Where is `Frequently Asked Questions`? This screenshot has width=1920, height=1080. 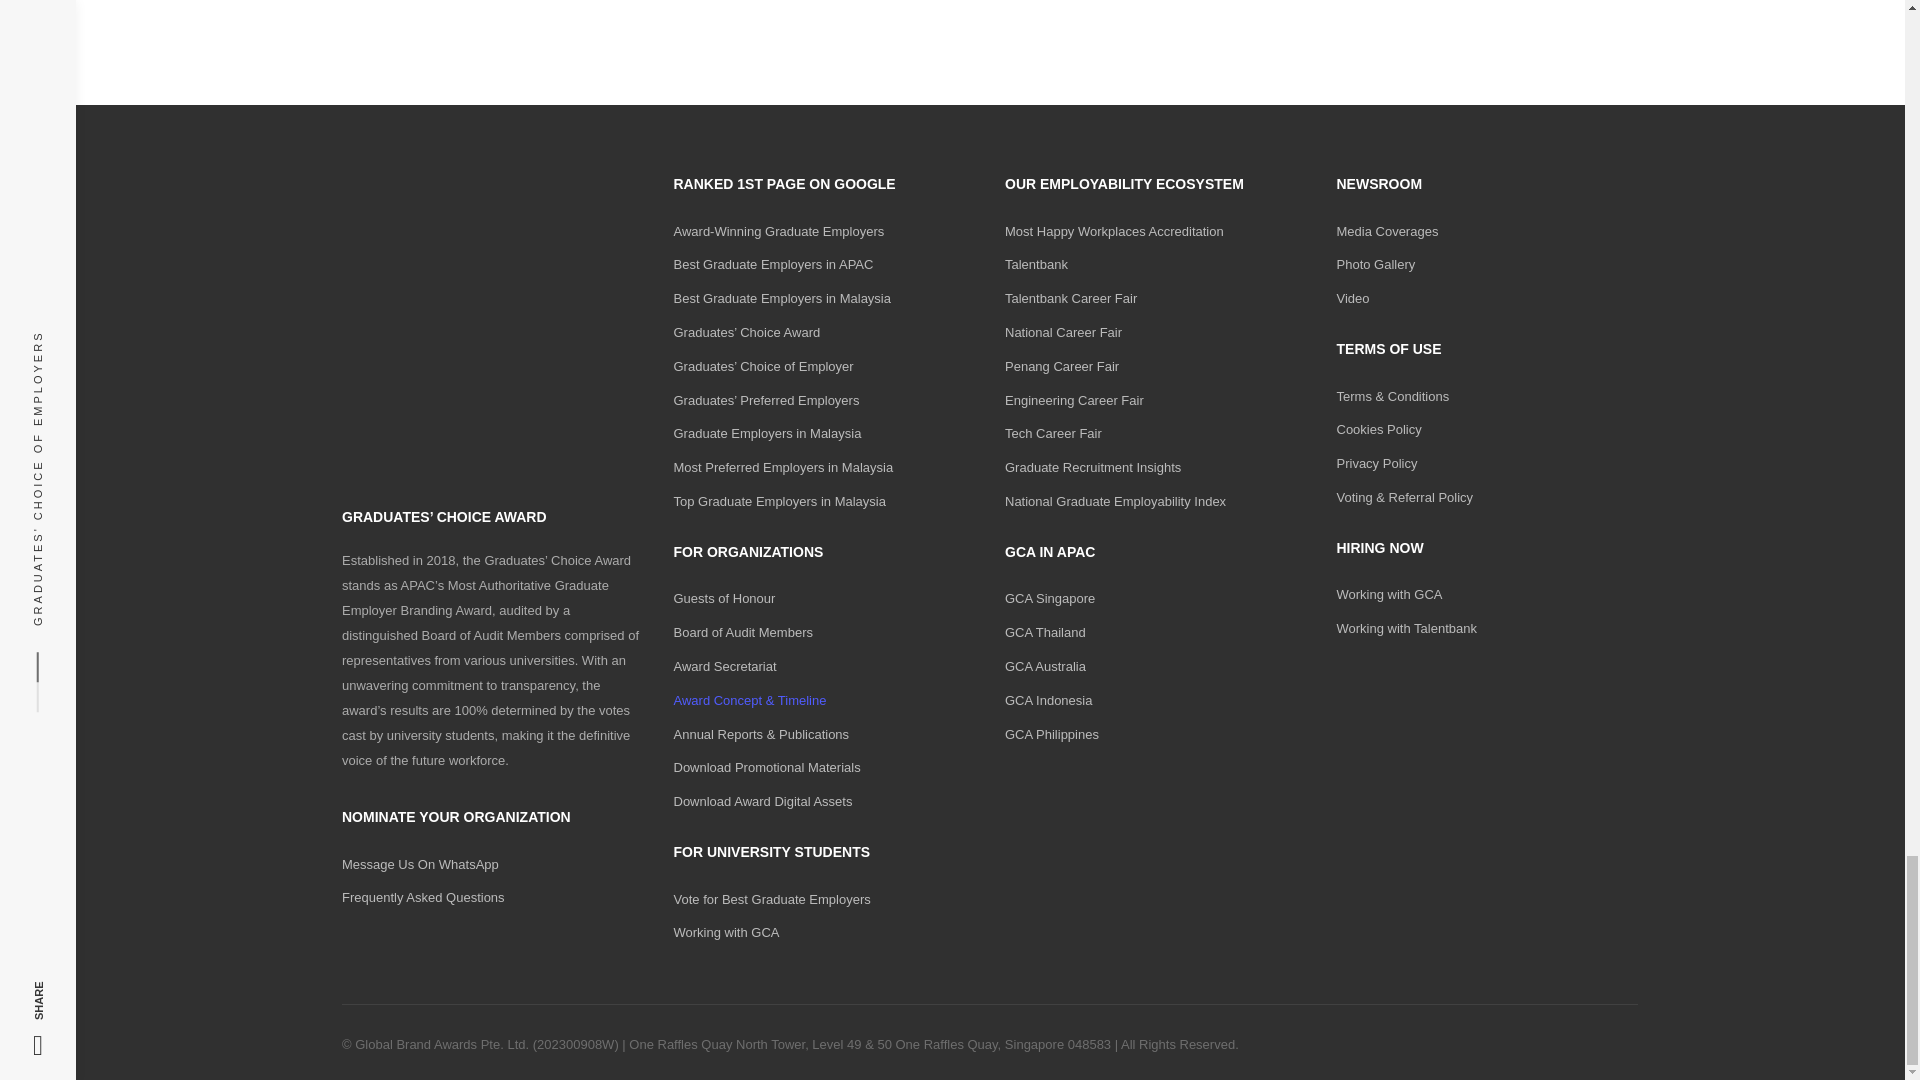
Frequently Asked Questions is located at coordinates (422, 897).